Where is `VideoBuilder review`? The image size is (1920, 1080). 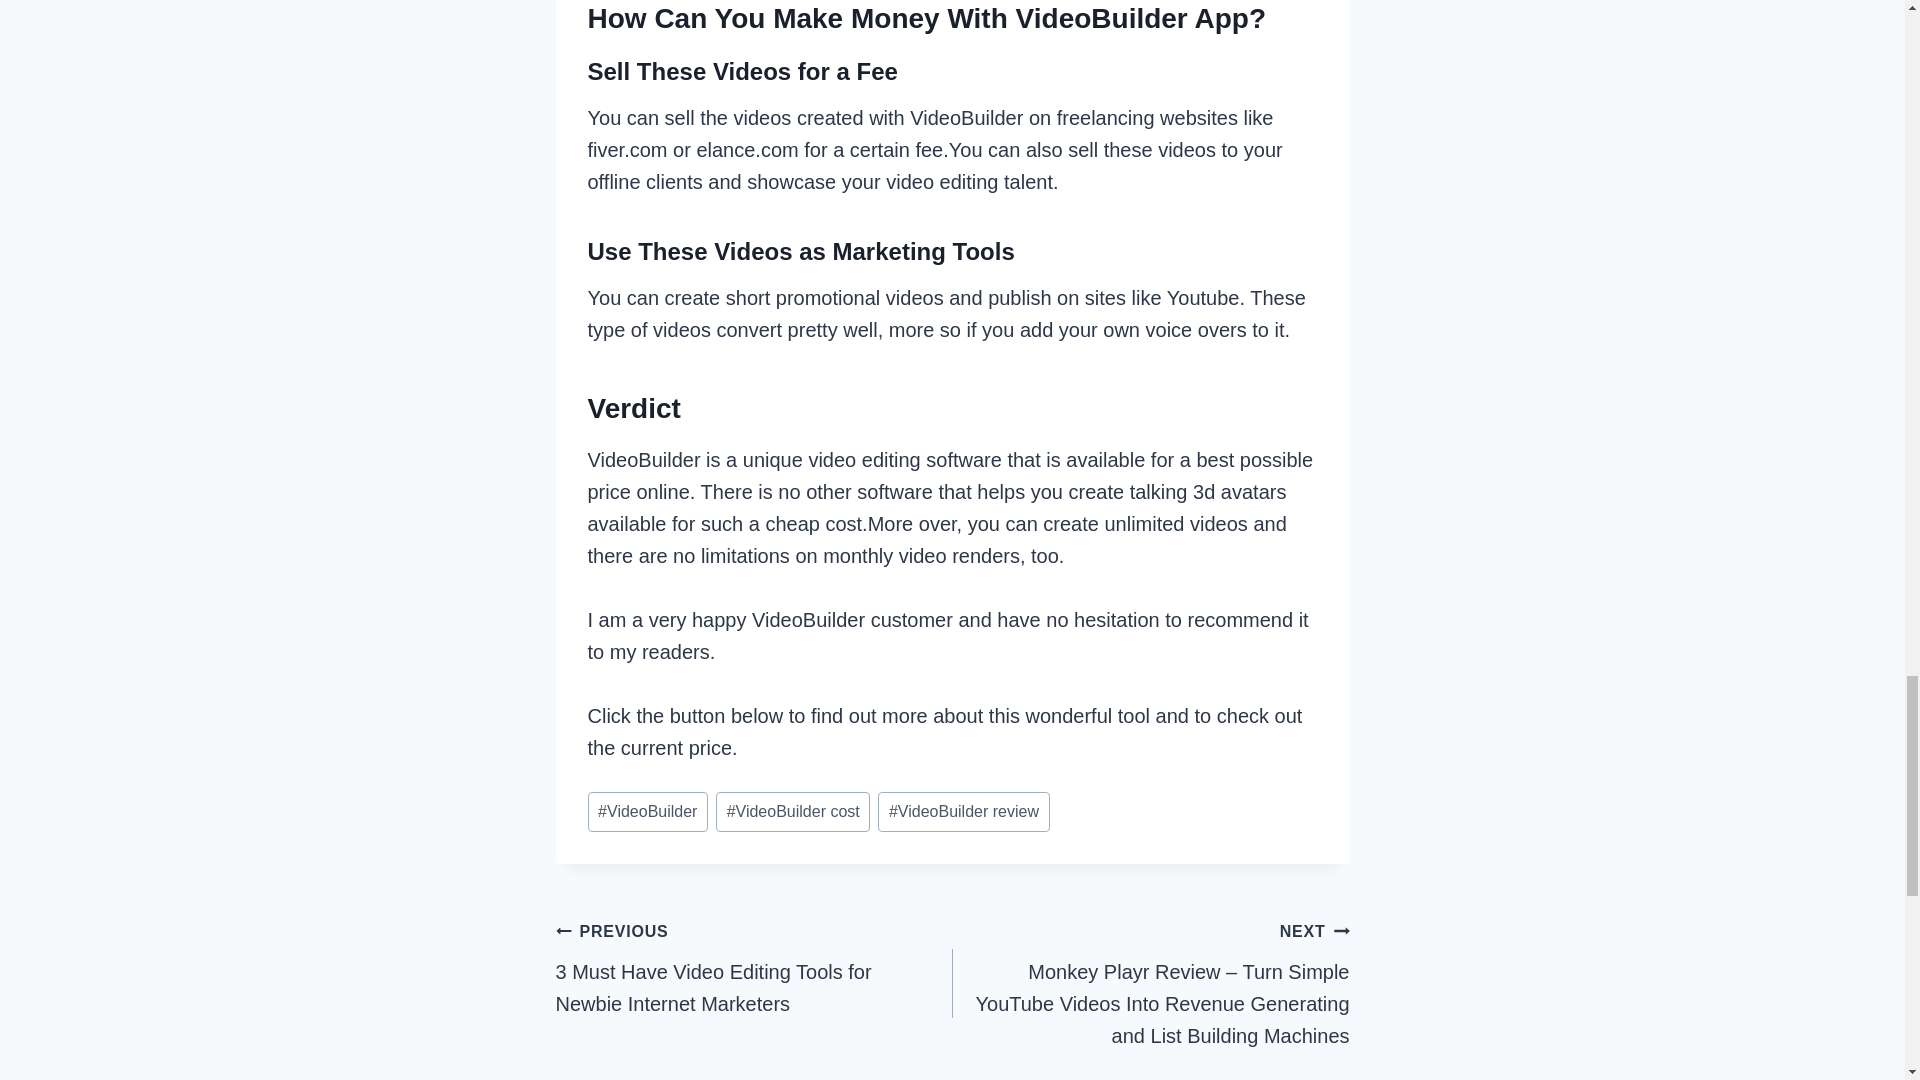
VideoBuilder review is located at coordinates (962, 811).